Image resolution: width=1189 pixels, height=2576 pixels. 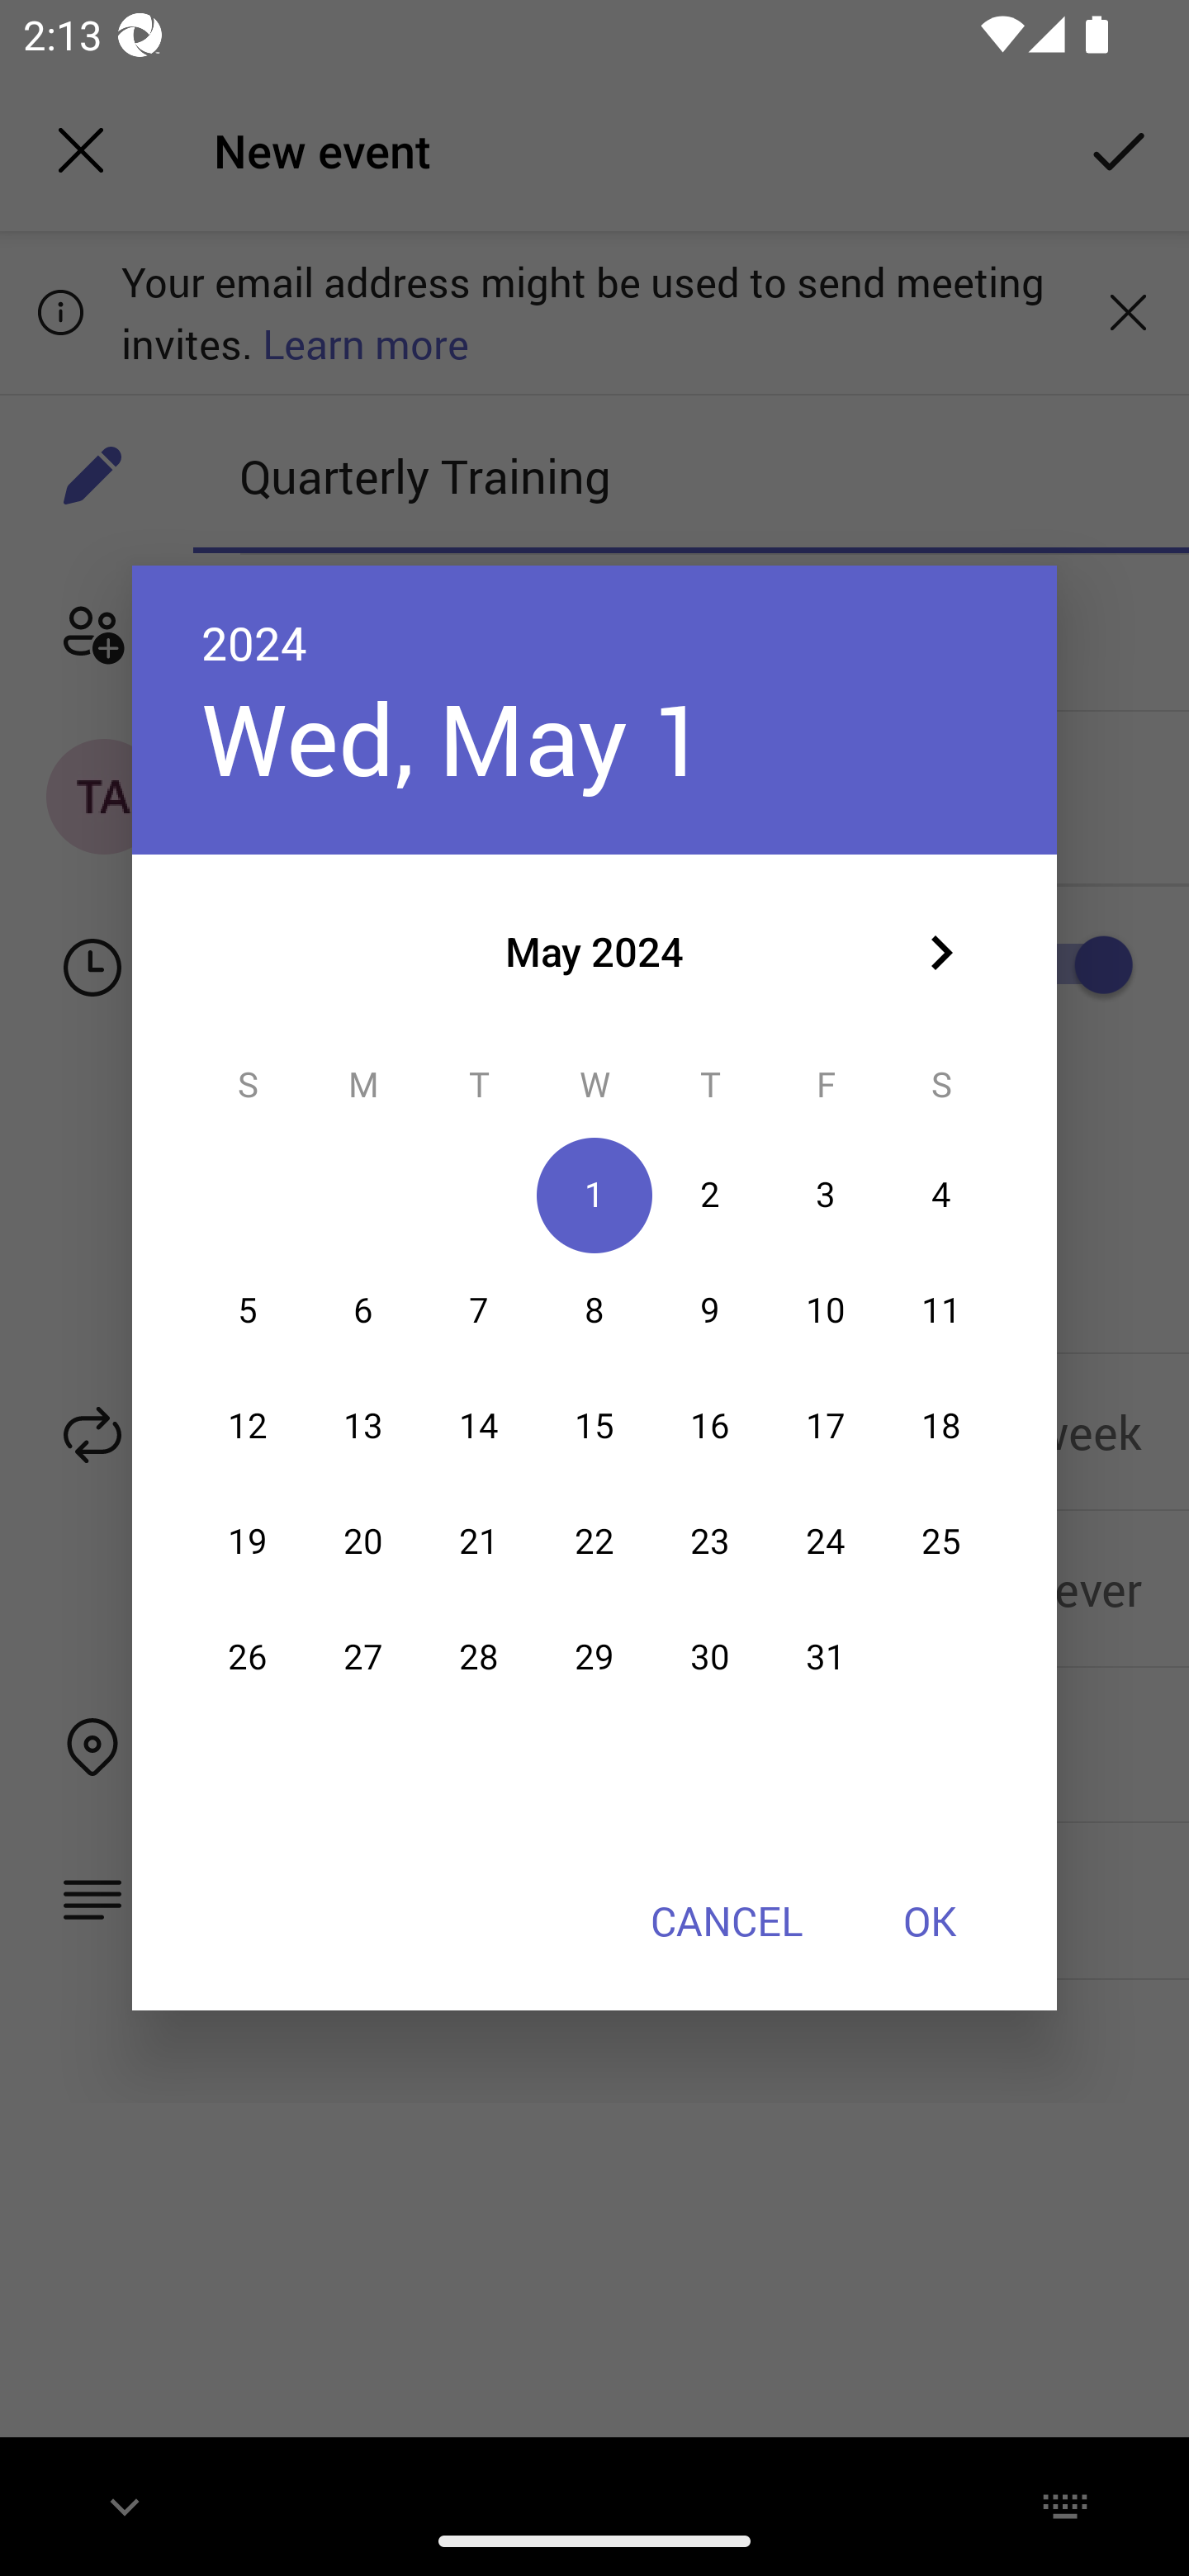 What do you see at coordinates (594, 1196) in the screenshot?
I see `1 01 May 2024` at bounding box center [594, 1196].